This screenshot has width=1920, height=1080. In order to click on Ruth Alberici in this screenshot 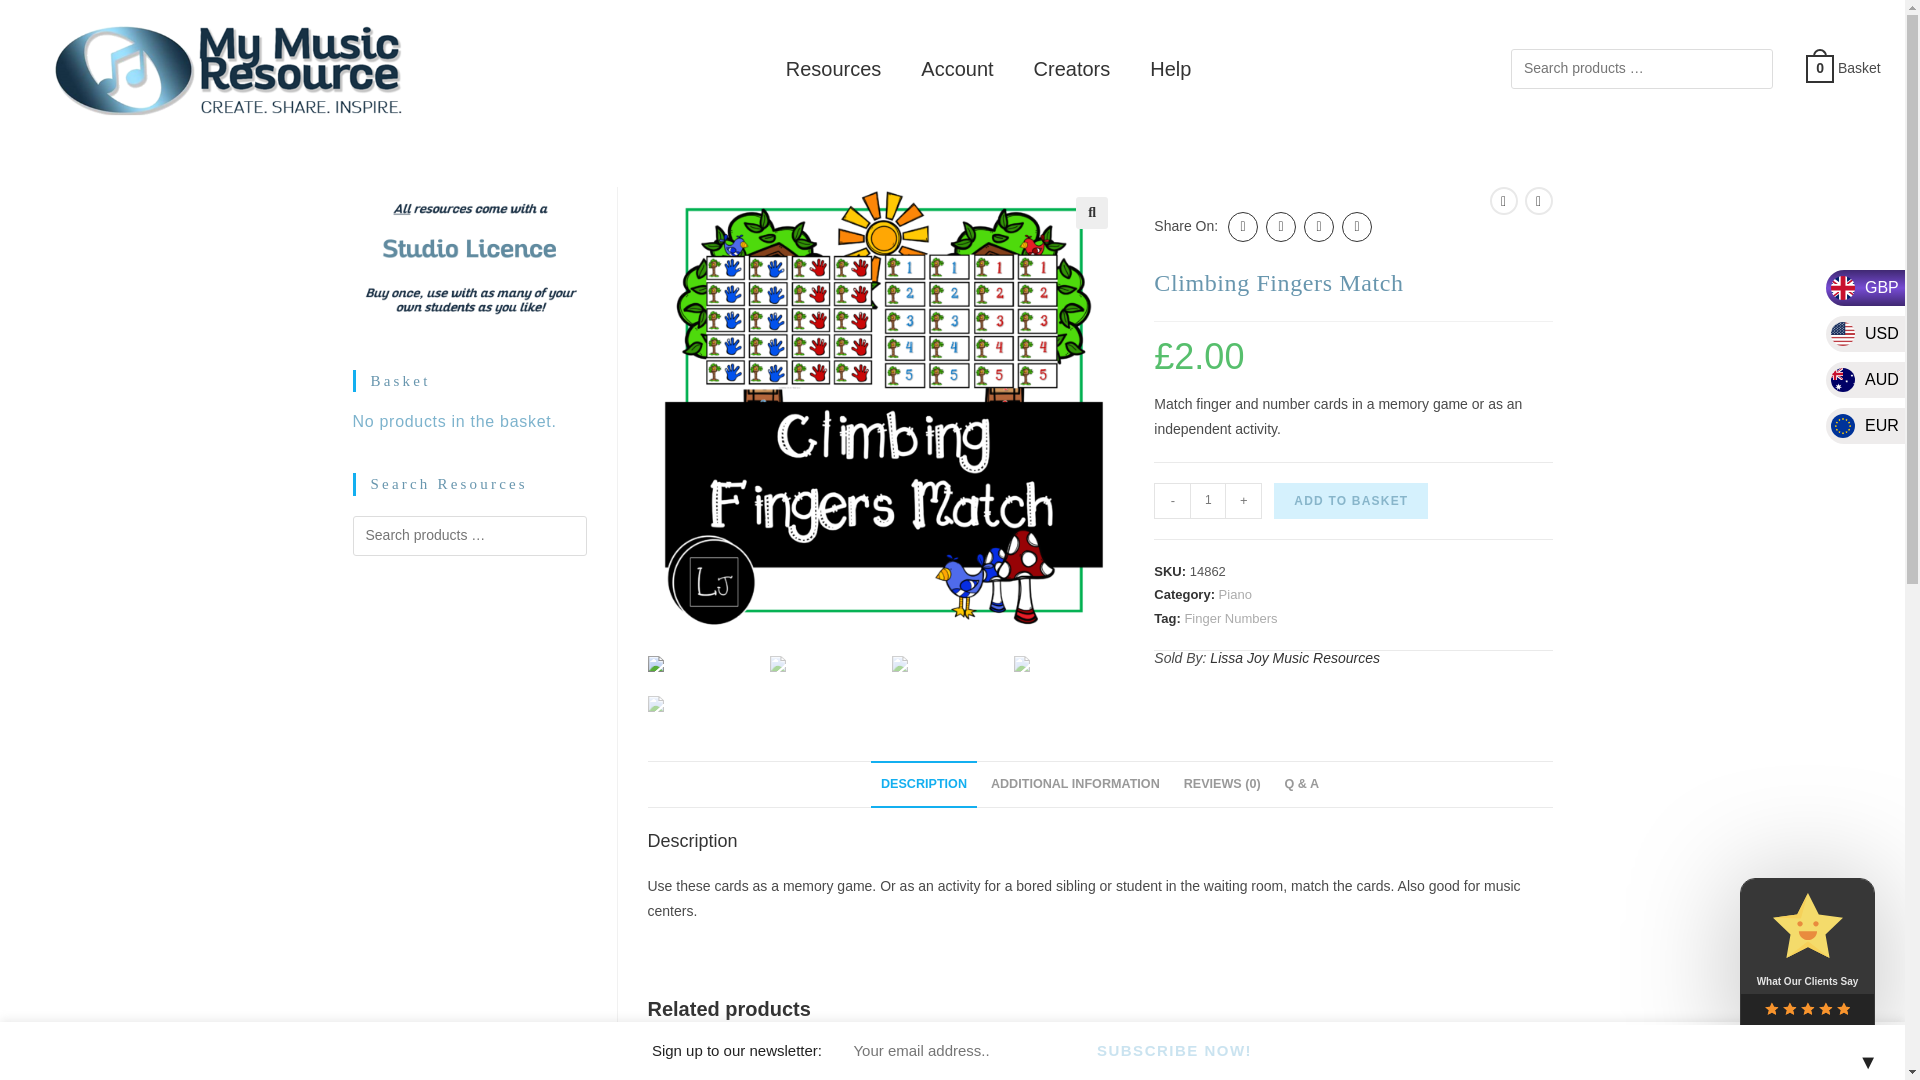, I will do `click(1128, 1054)`.